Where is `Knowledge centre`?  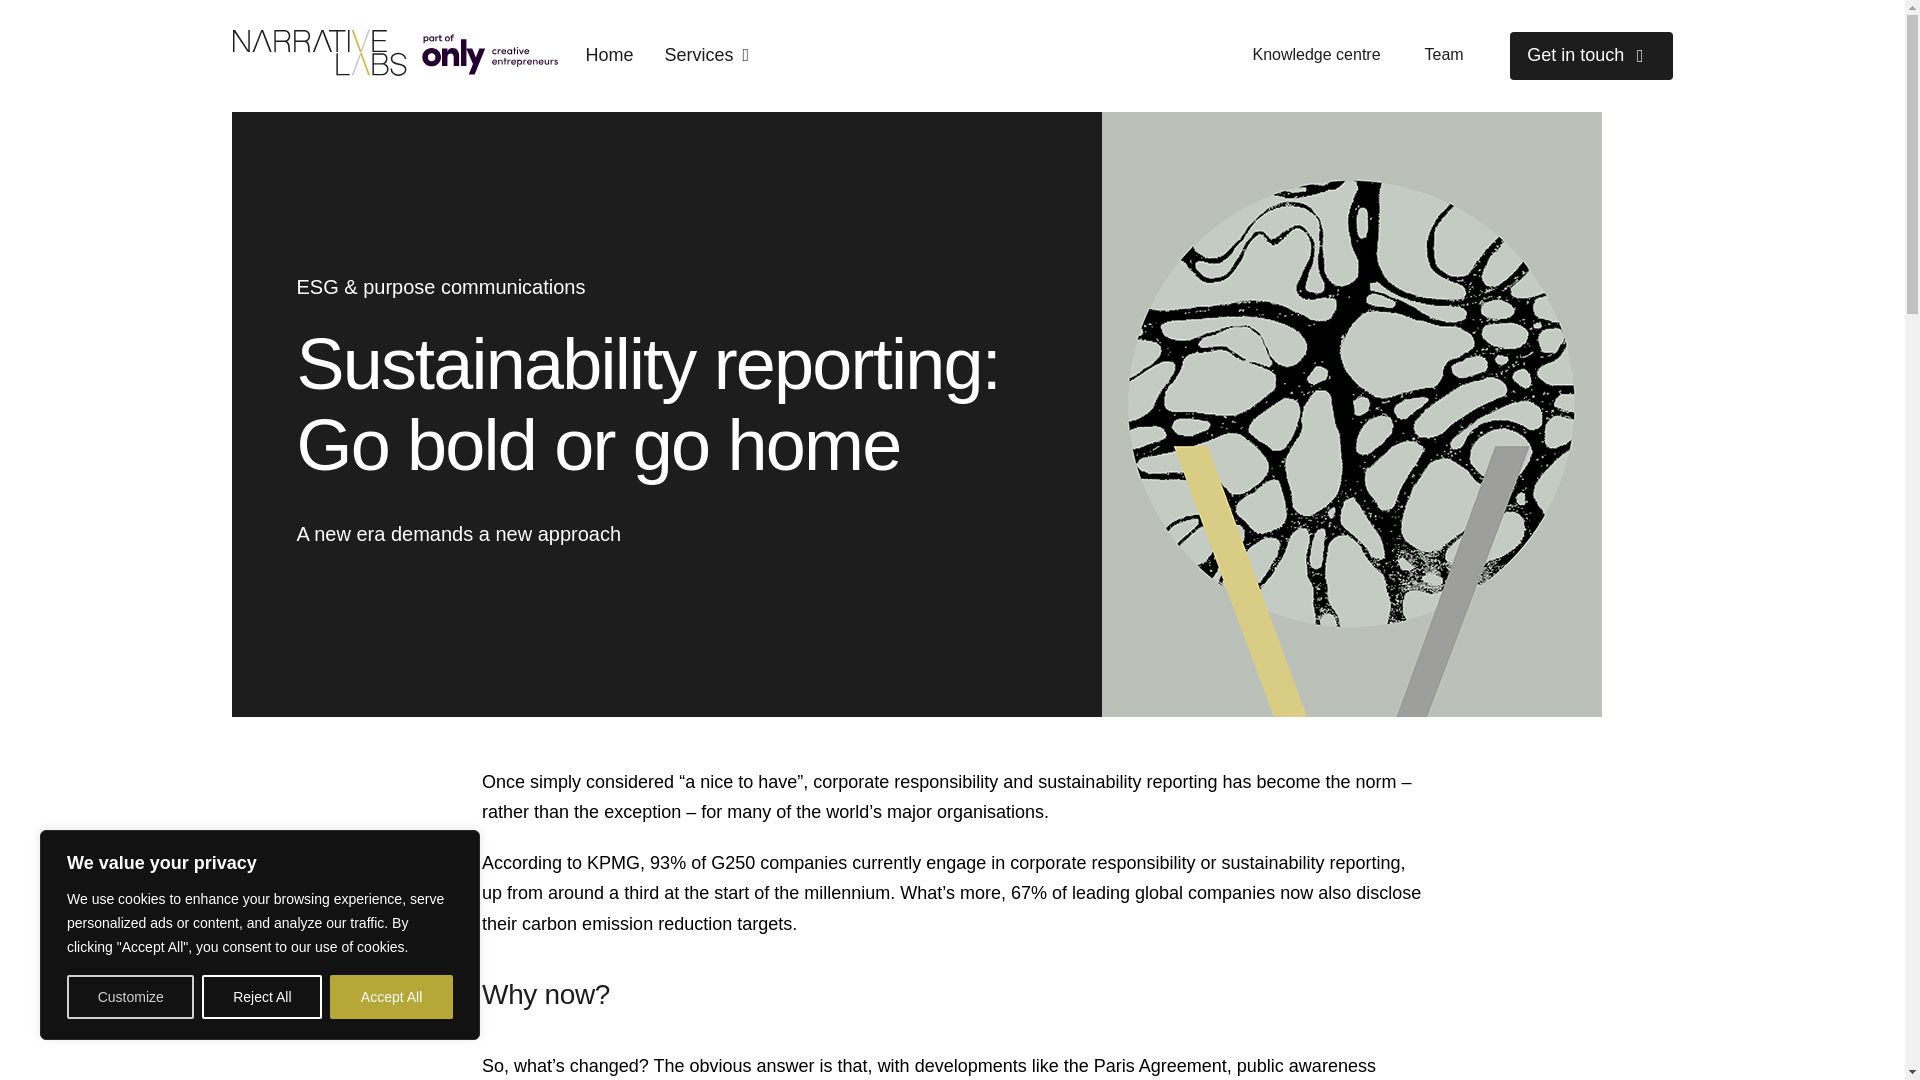
Knowledge centre is located at coordinates (1316, 55).